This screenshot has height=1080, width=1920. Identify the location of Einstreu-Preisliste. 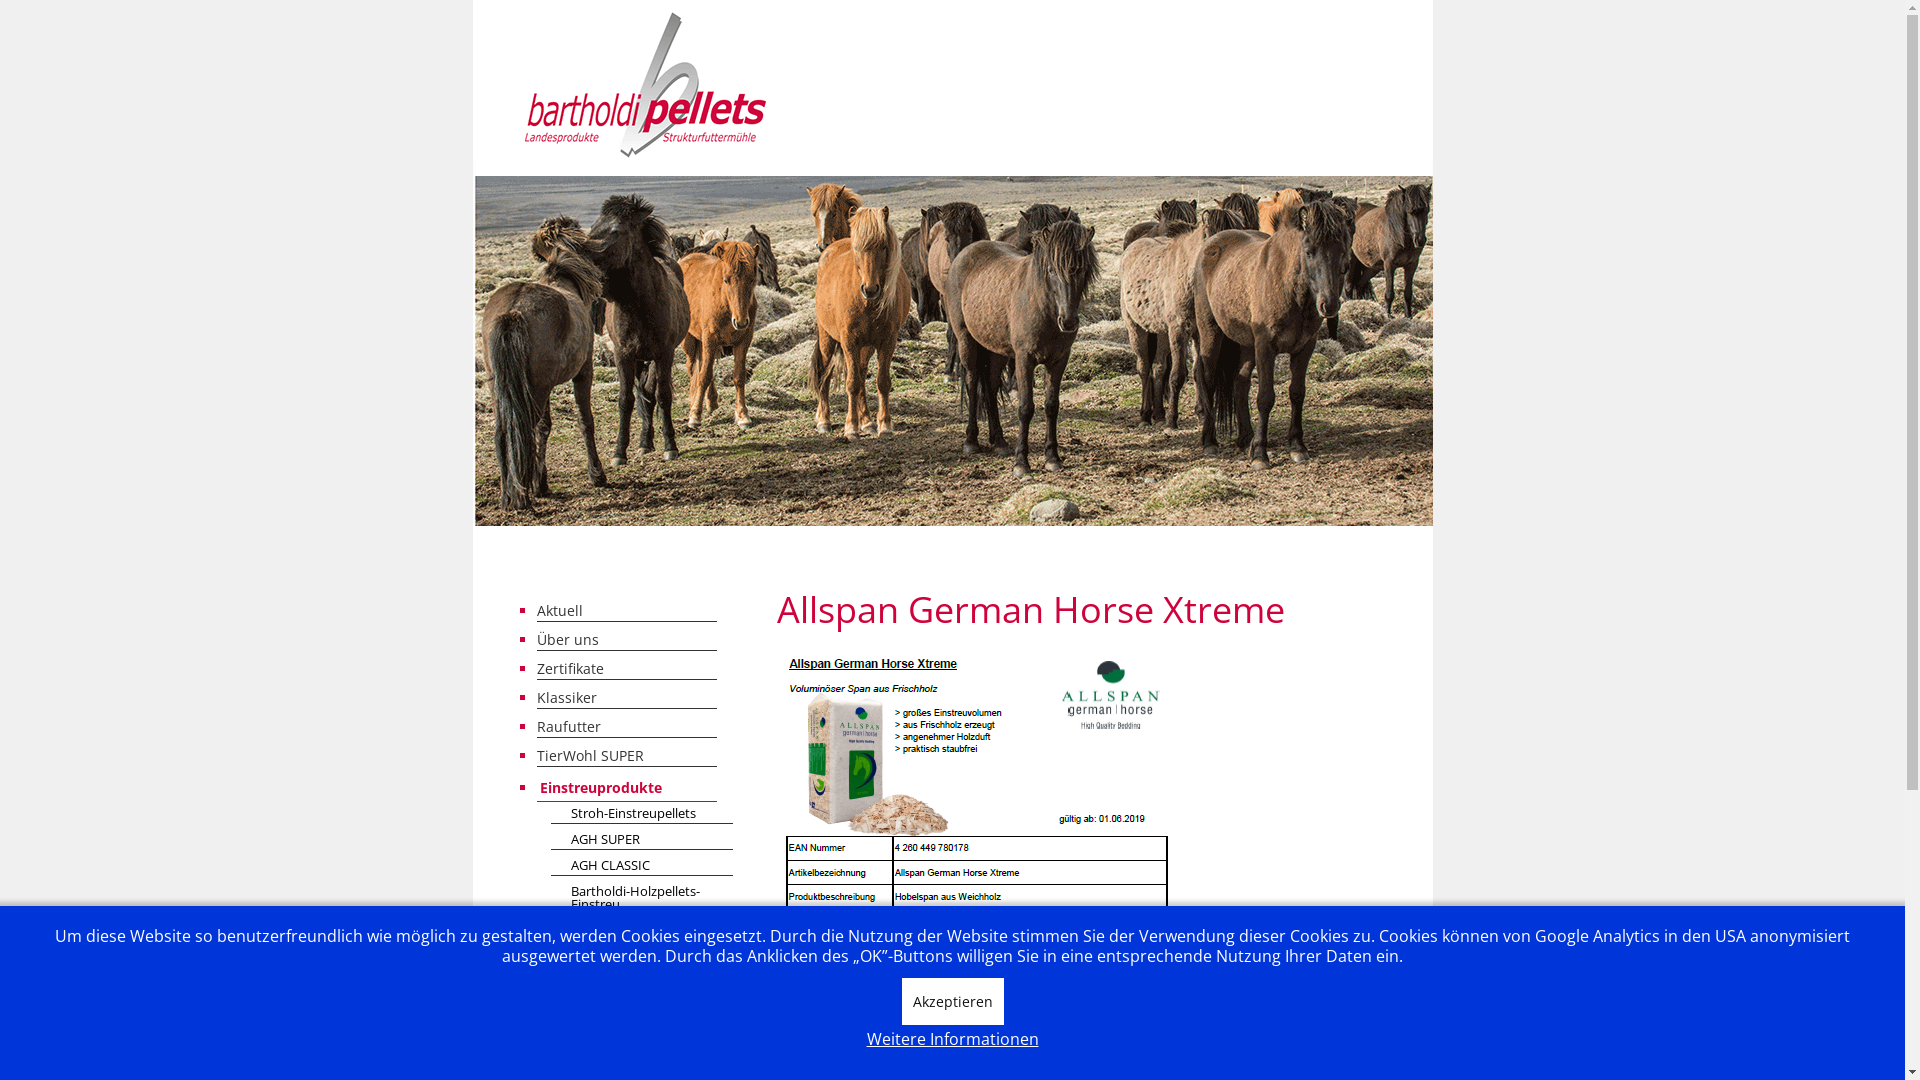
(626, 1067).